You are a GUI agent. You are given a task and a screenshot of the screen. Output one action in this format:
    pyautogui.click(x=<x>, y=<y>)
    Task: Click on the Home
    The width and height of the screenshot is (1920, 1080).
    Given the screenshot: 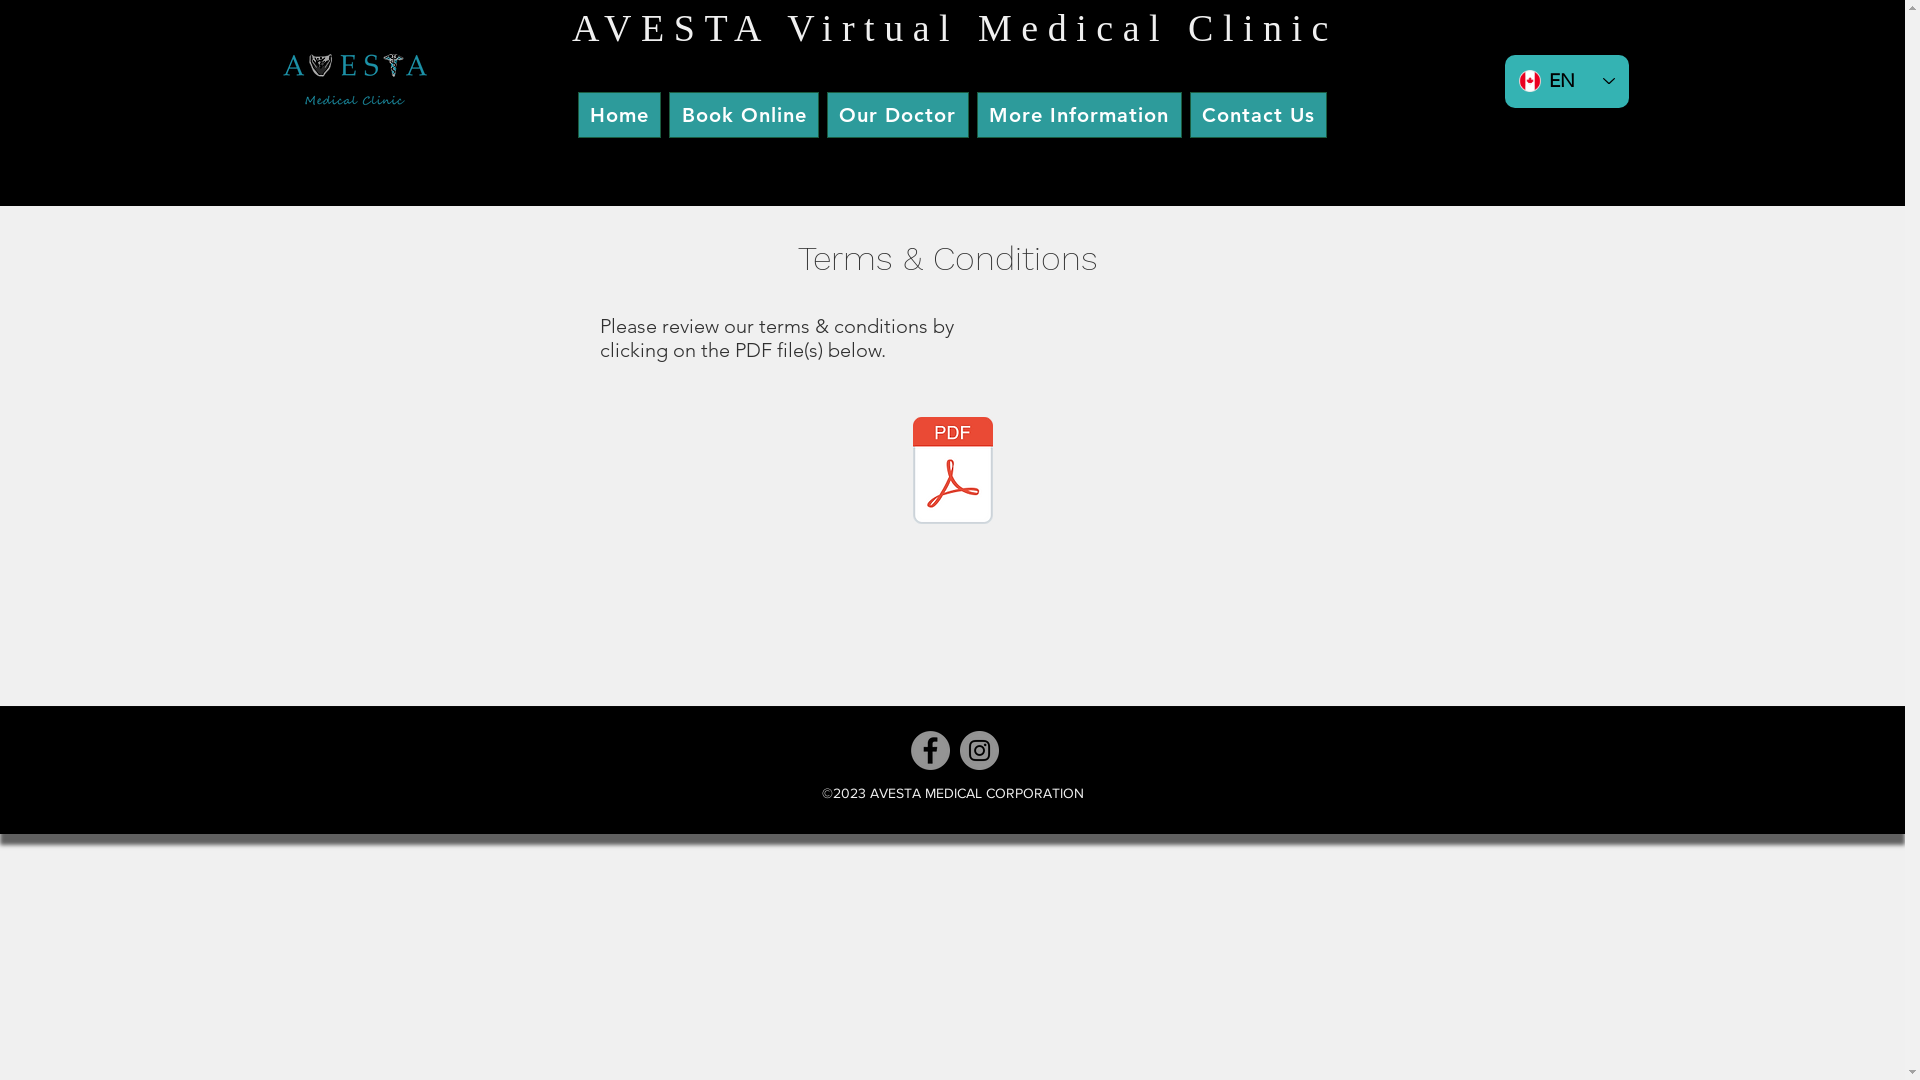 What is the action you would take?
    pyautogui.click(x=620, y=115)
    